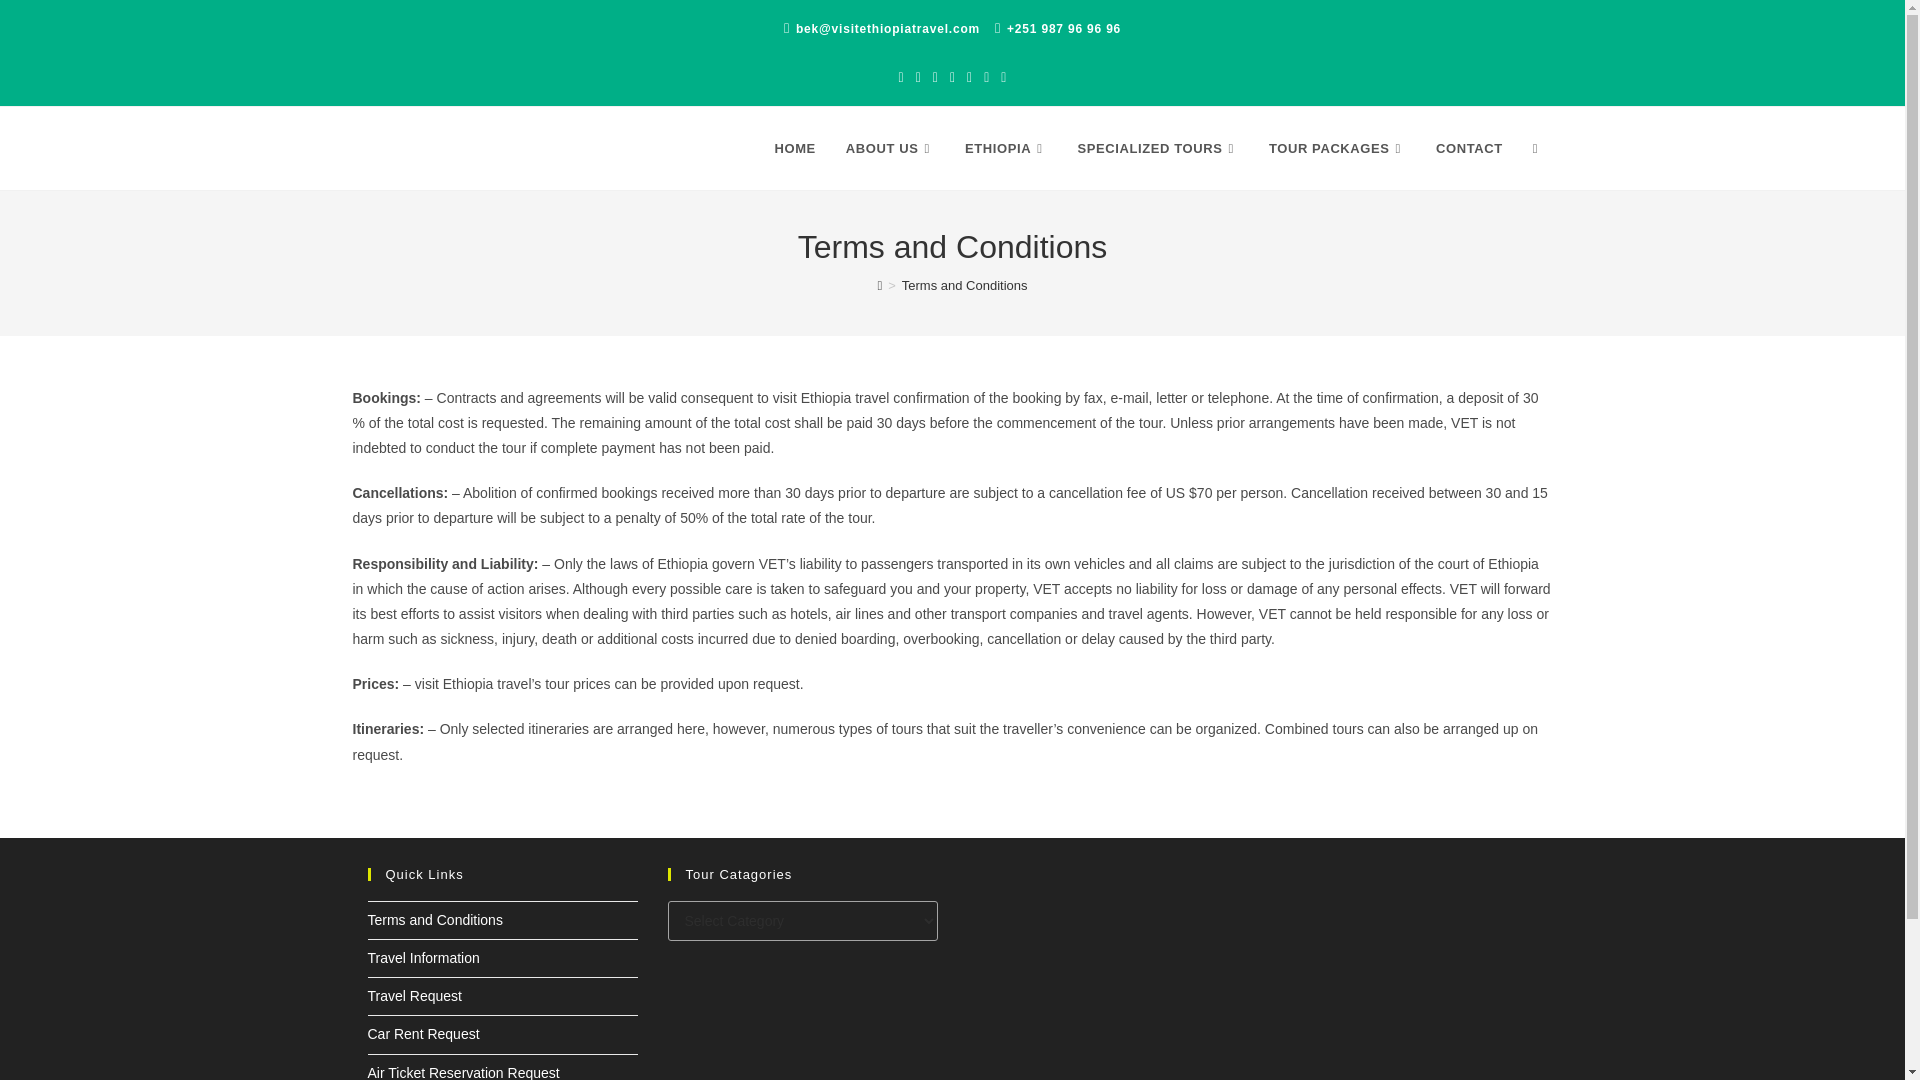  Describe the element at coordinates (1336, 148) in the screenshot. I see `TOUR PACKAGES` at that location.